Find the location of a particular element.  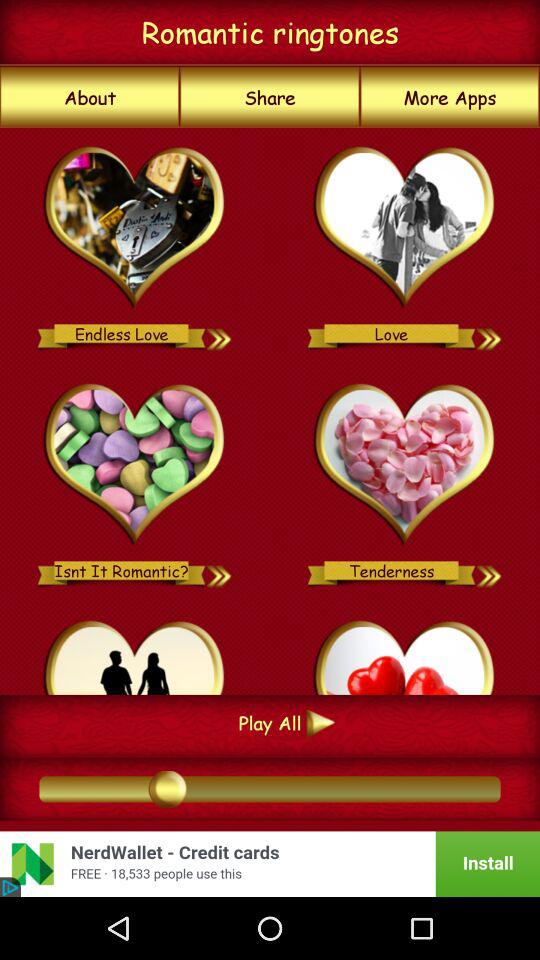

go forward is located at coordinates (220, 334).